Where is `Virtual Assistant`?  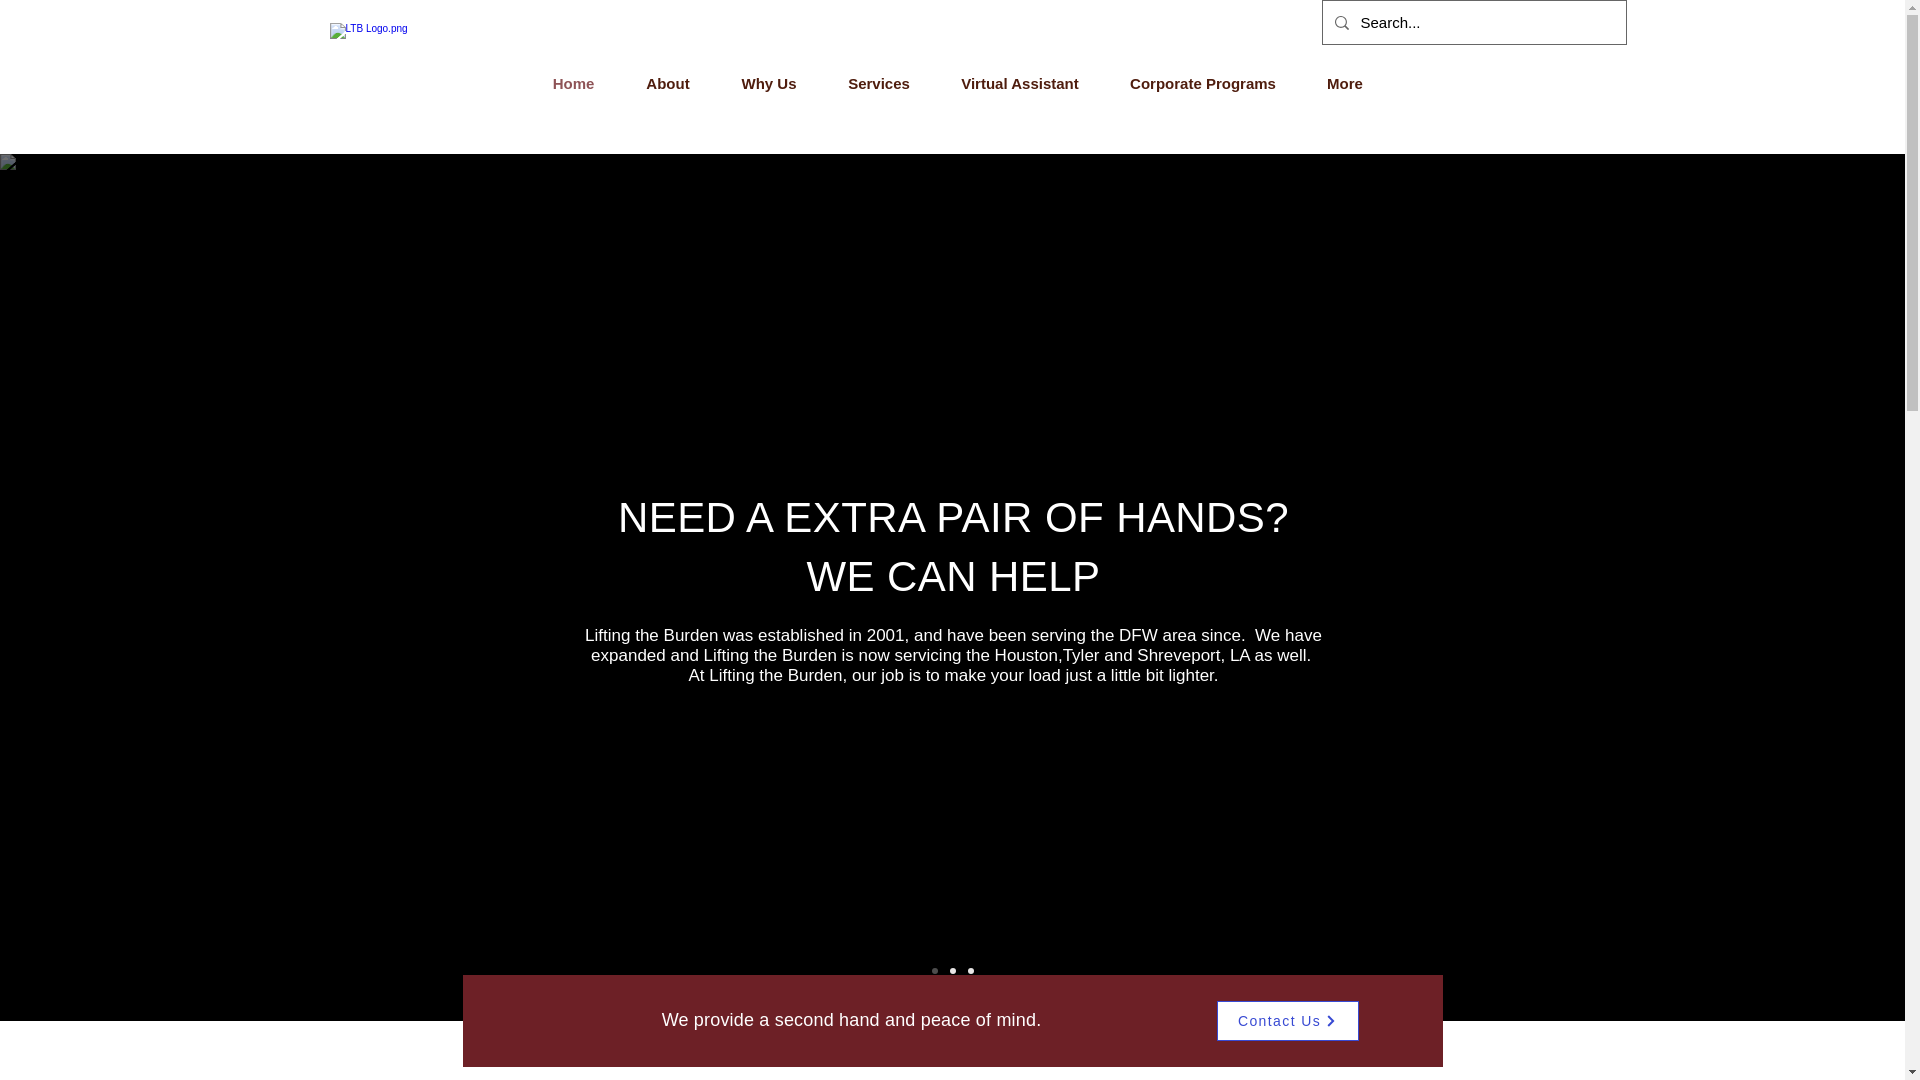
Virtual Assistant is located at coordinates (1020, 84).